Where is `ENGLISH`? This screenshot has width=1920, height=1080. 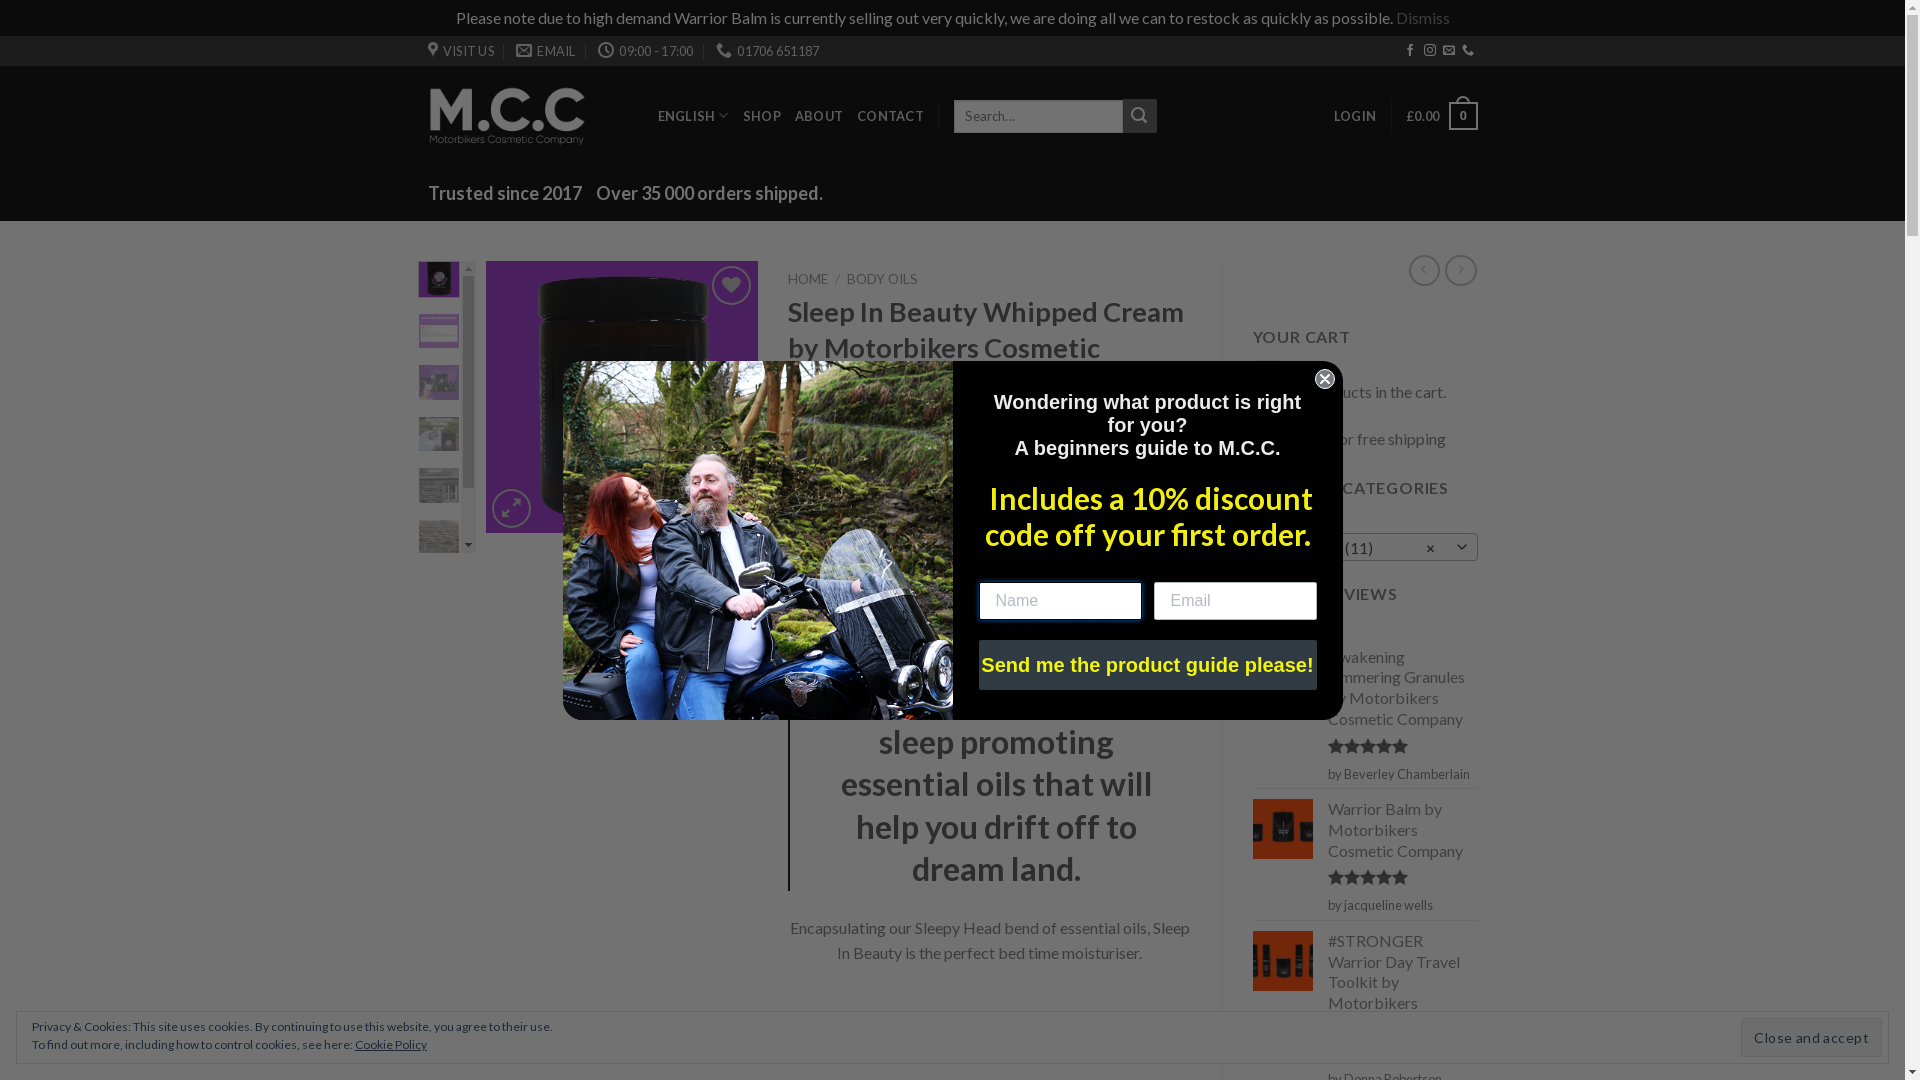 ENGLISH is located at coordinates (694, 116).